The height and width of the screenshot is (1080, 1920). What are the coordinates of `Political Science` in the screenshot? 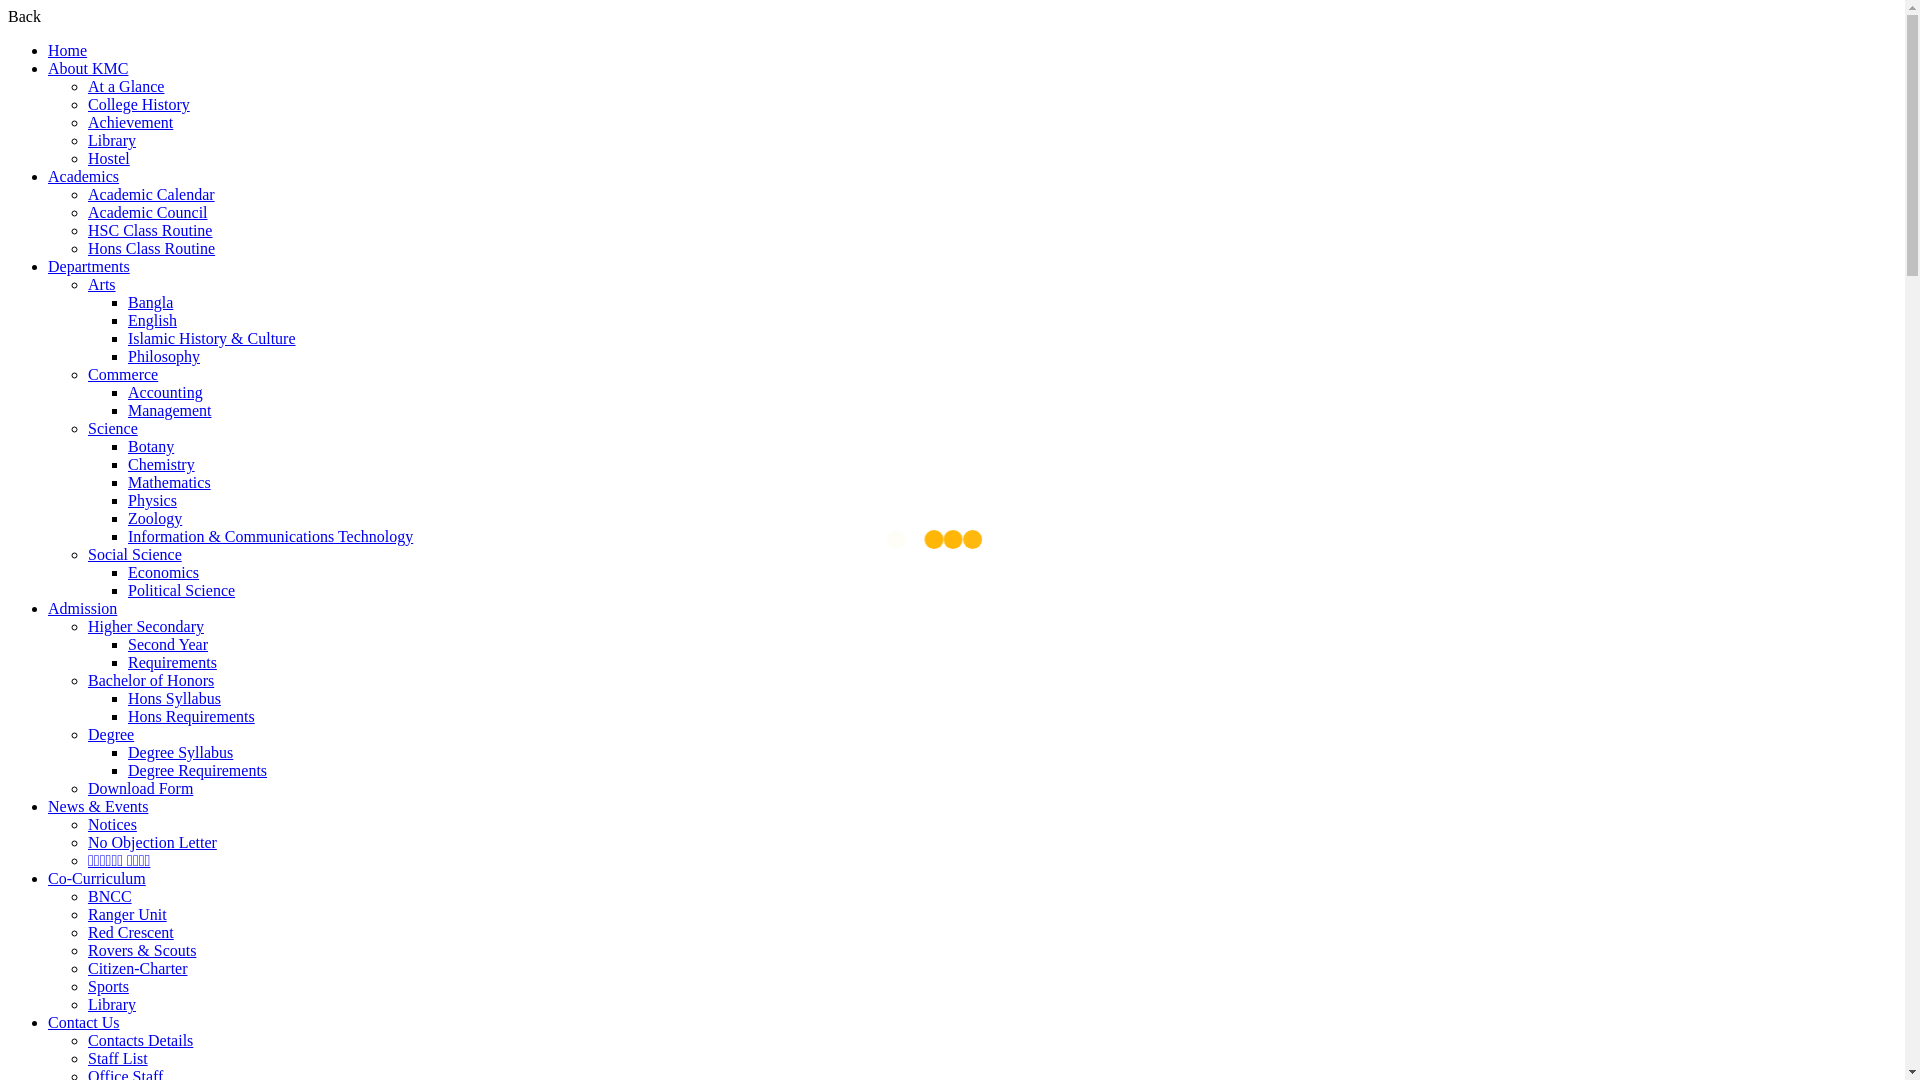 It's located at (182, 590).